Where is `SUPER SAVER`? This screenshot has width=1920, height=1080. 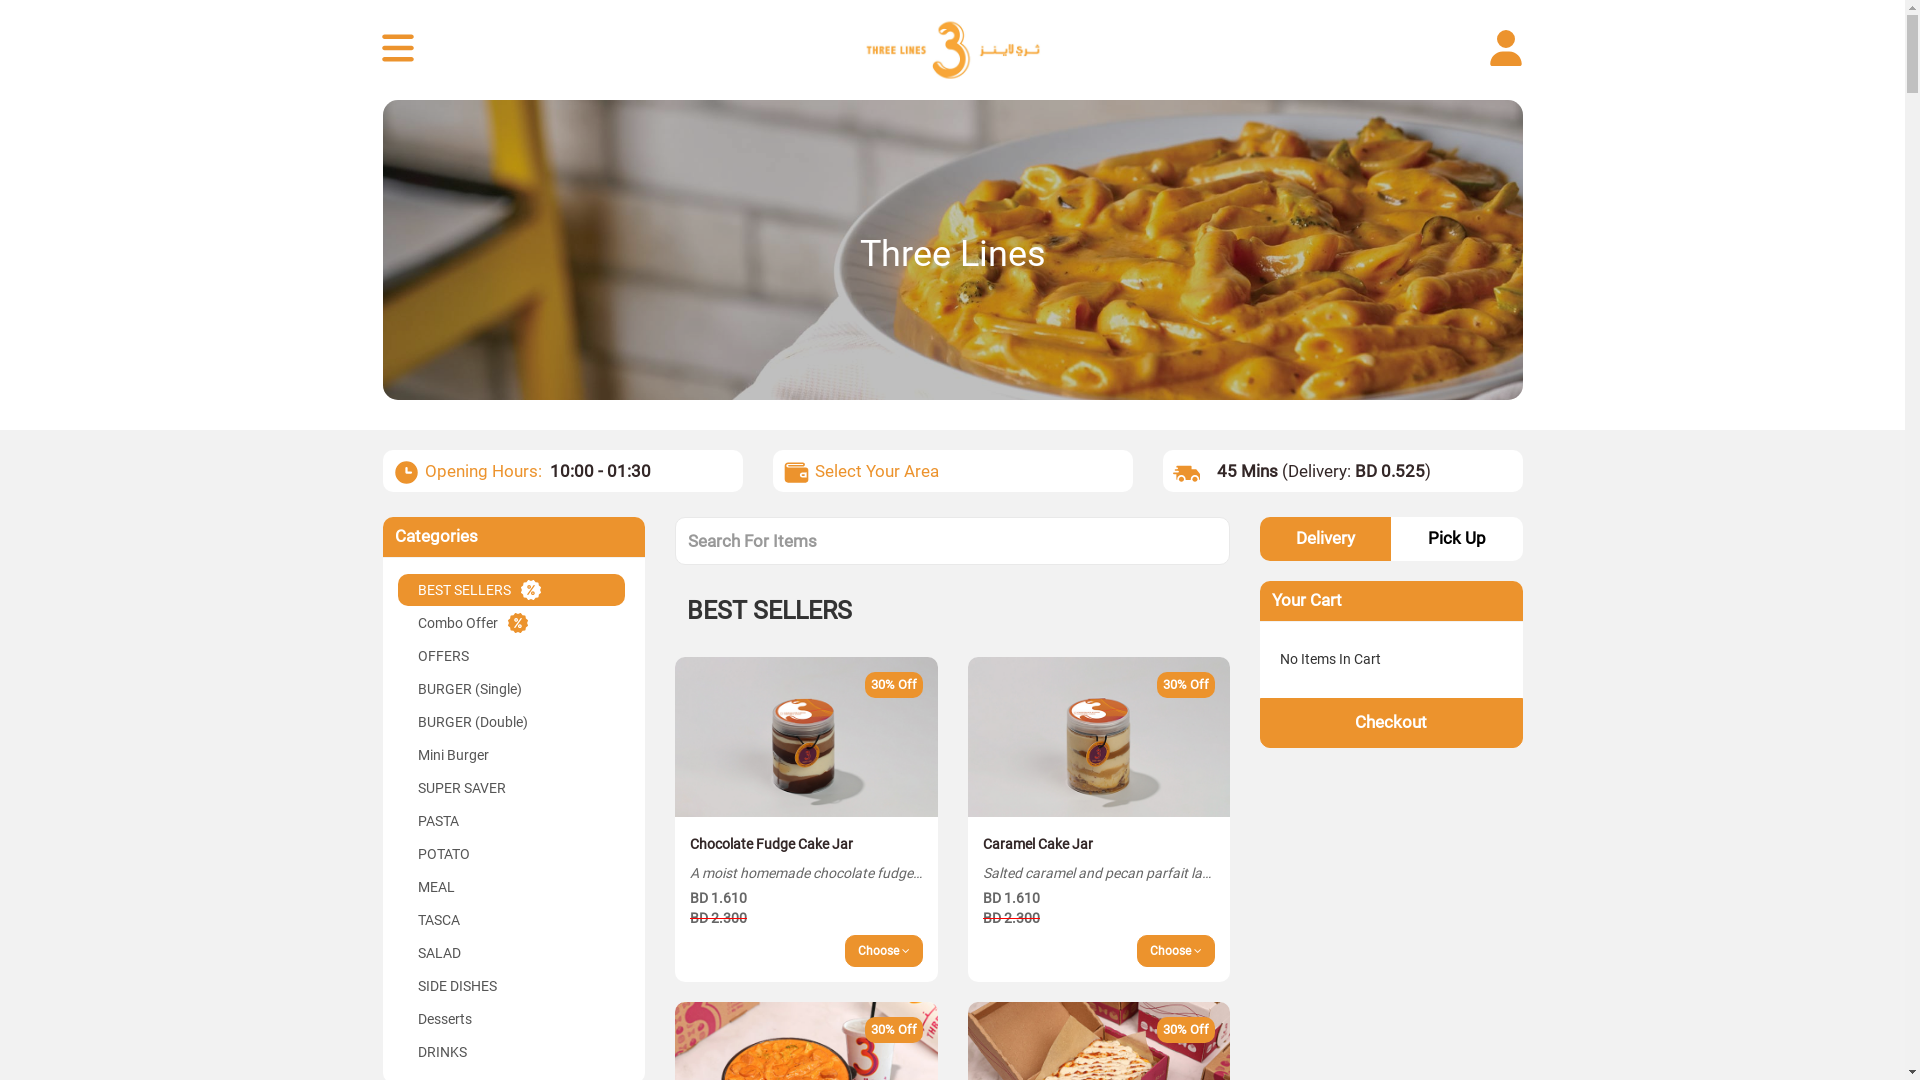 SUPER SAVER is located at coordinates (512, 788).